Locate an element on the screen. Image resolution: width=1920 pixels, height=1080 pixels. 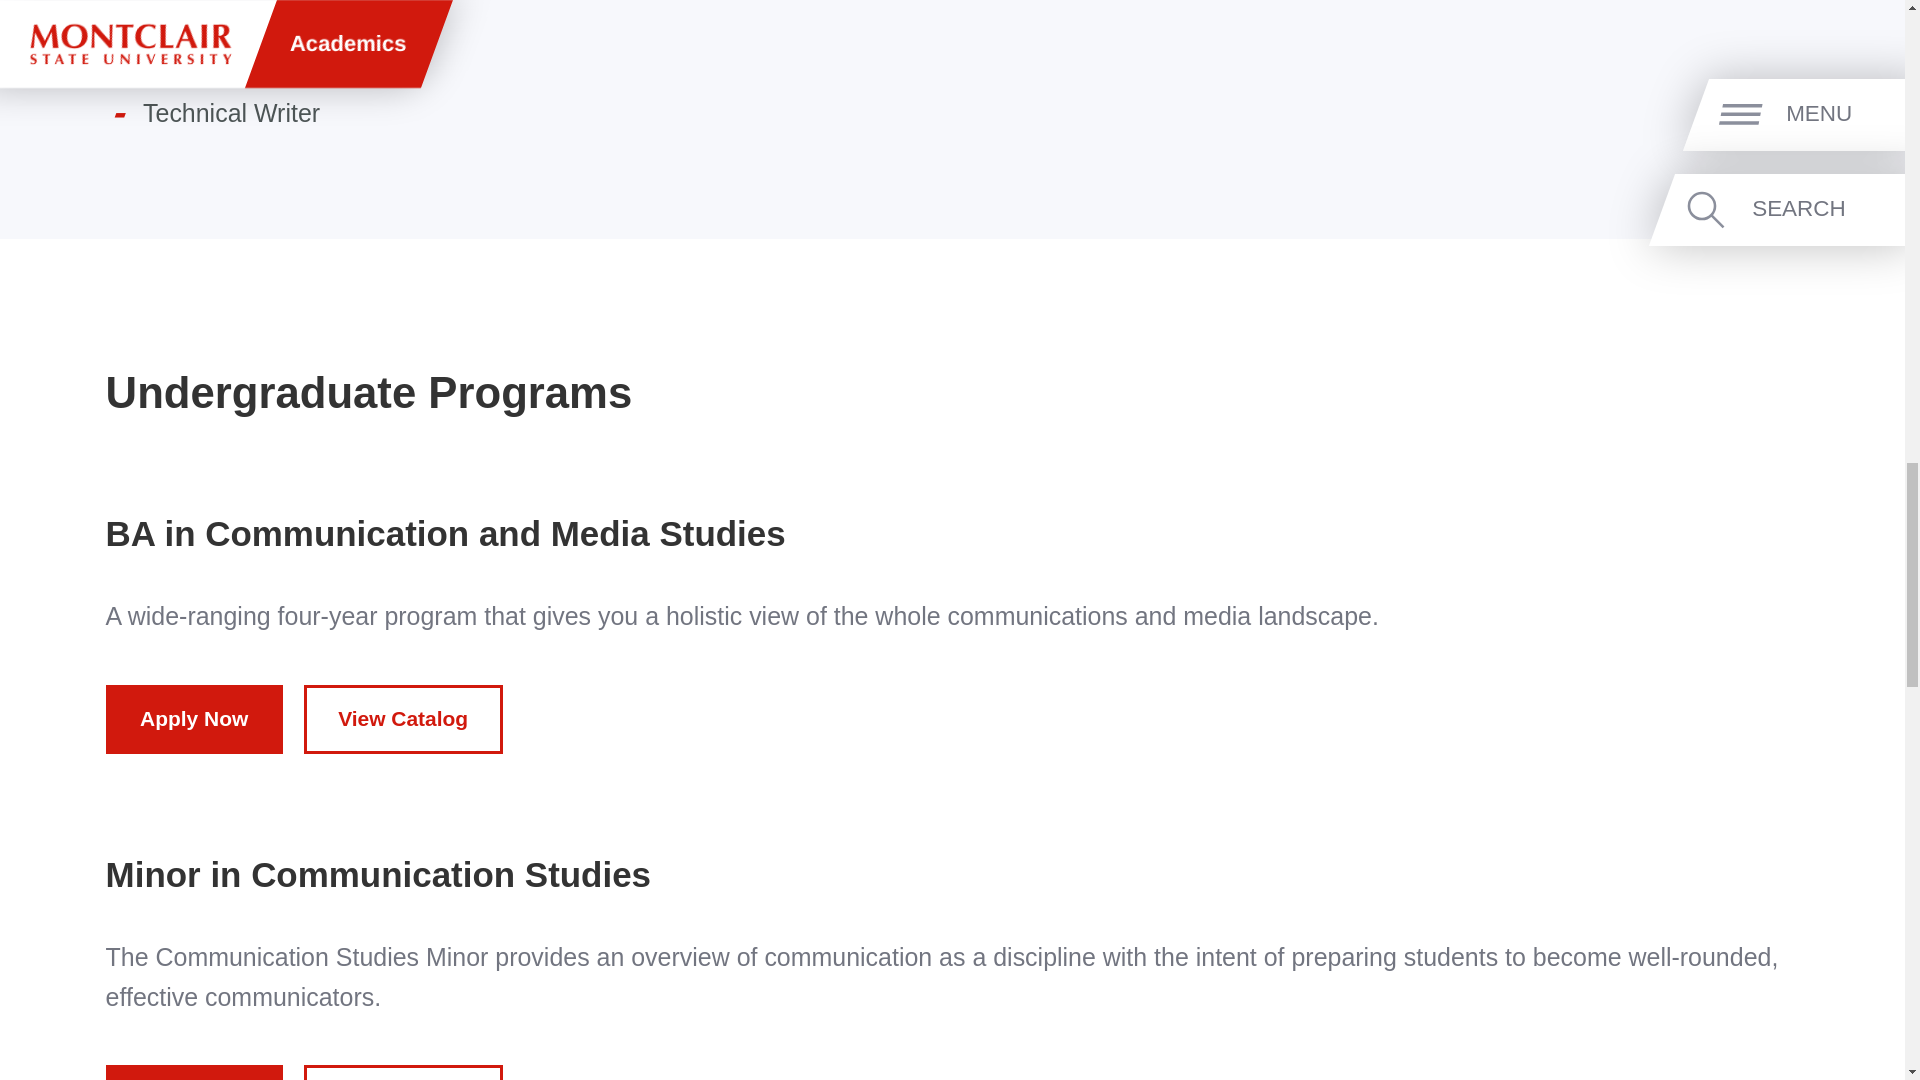
Apply Now is located at coordinates (194, 718).